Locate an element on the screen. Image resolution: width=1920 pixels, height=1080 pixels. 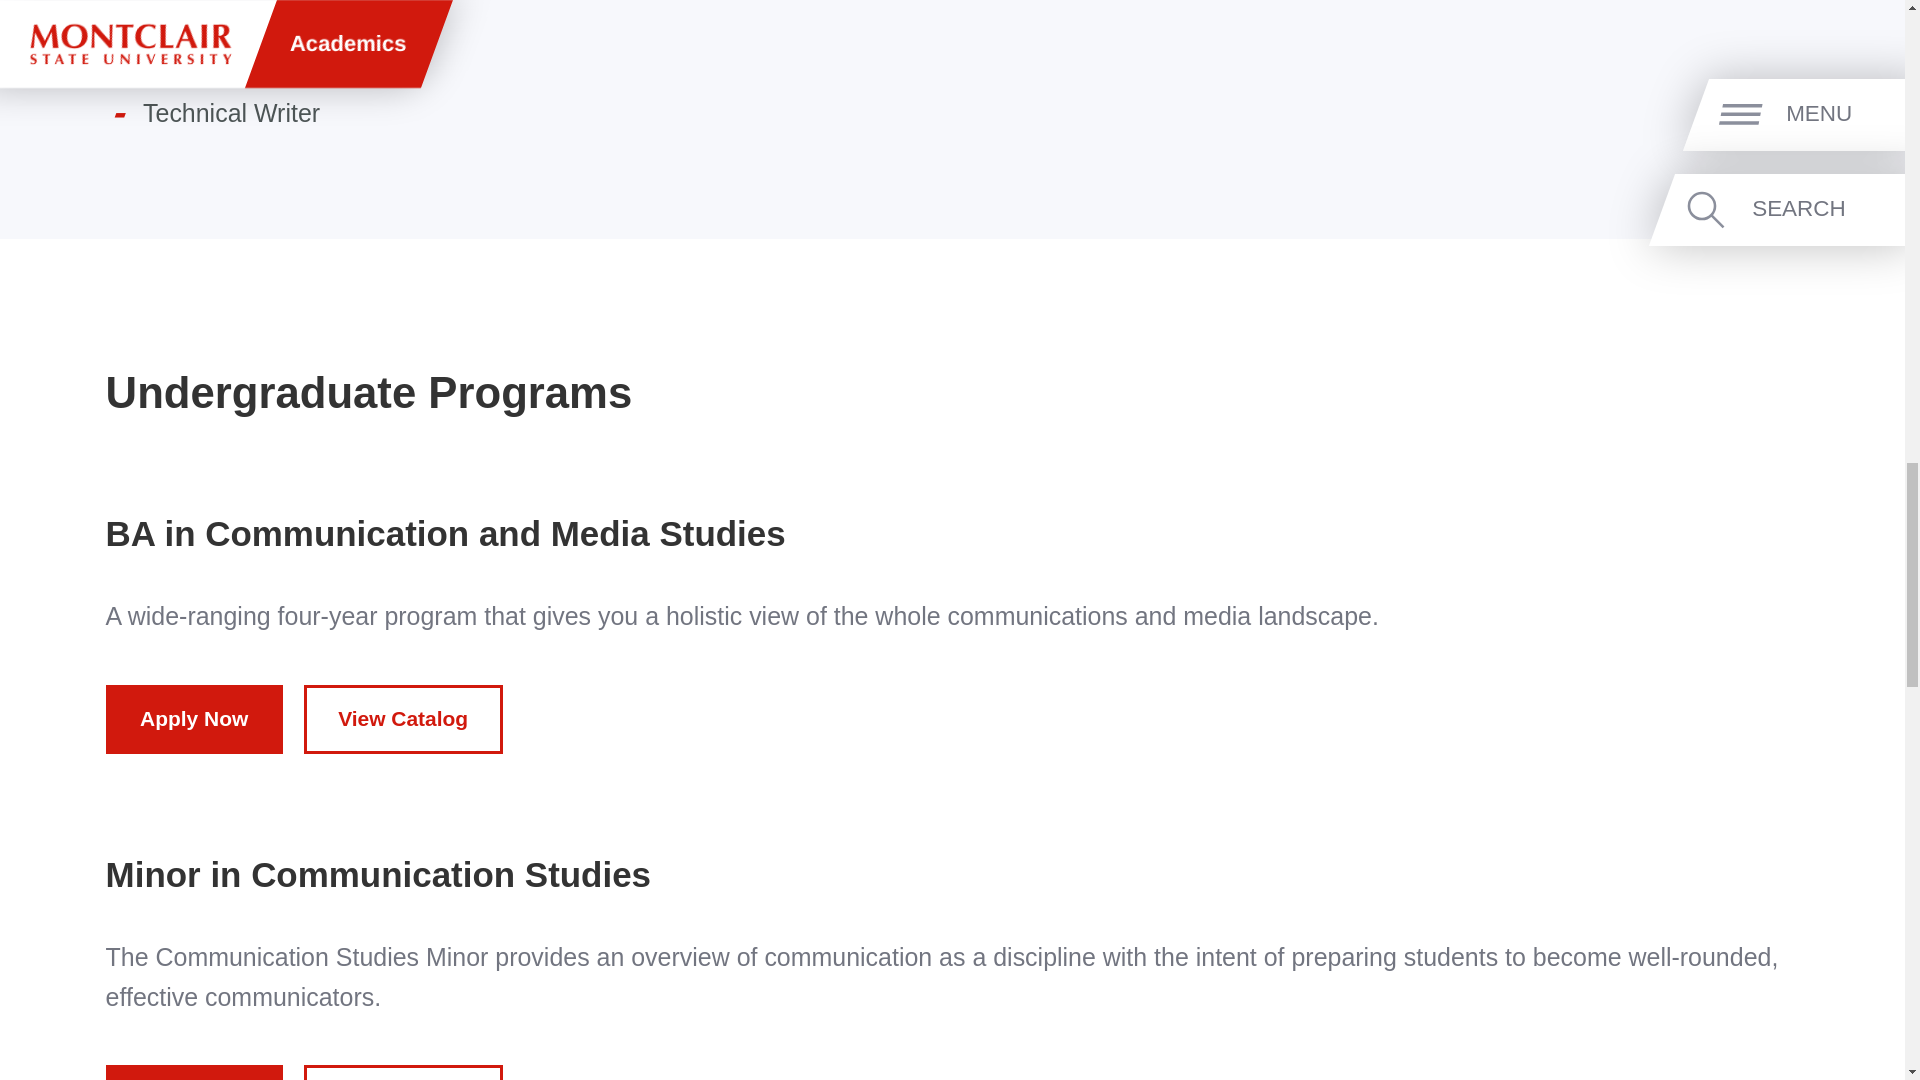
Apply Now is located at coordinates (194, 718).